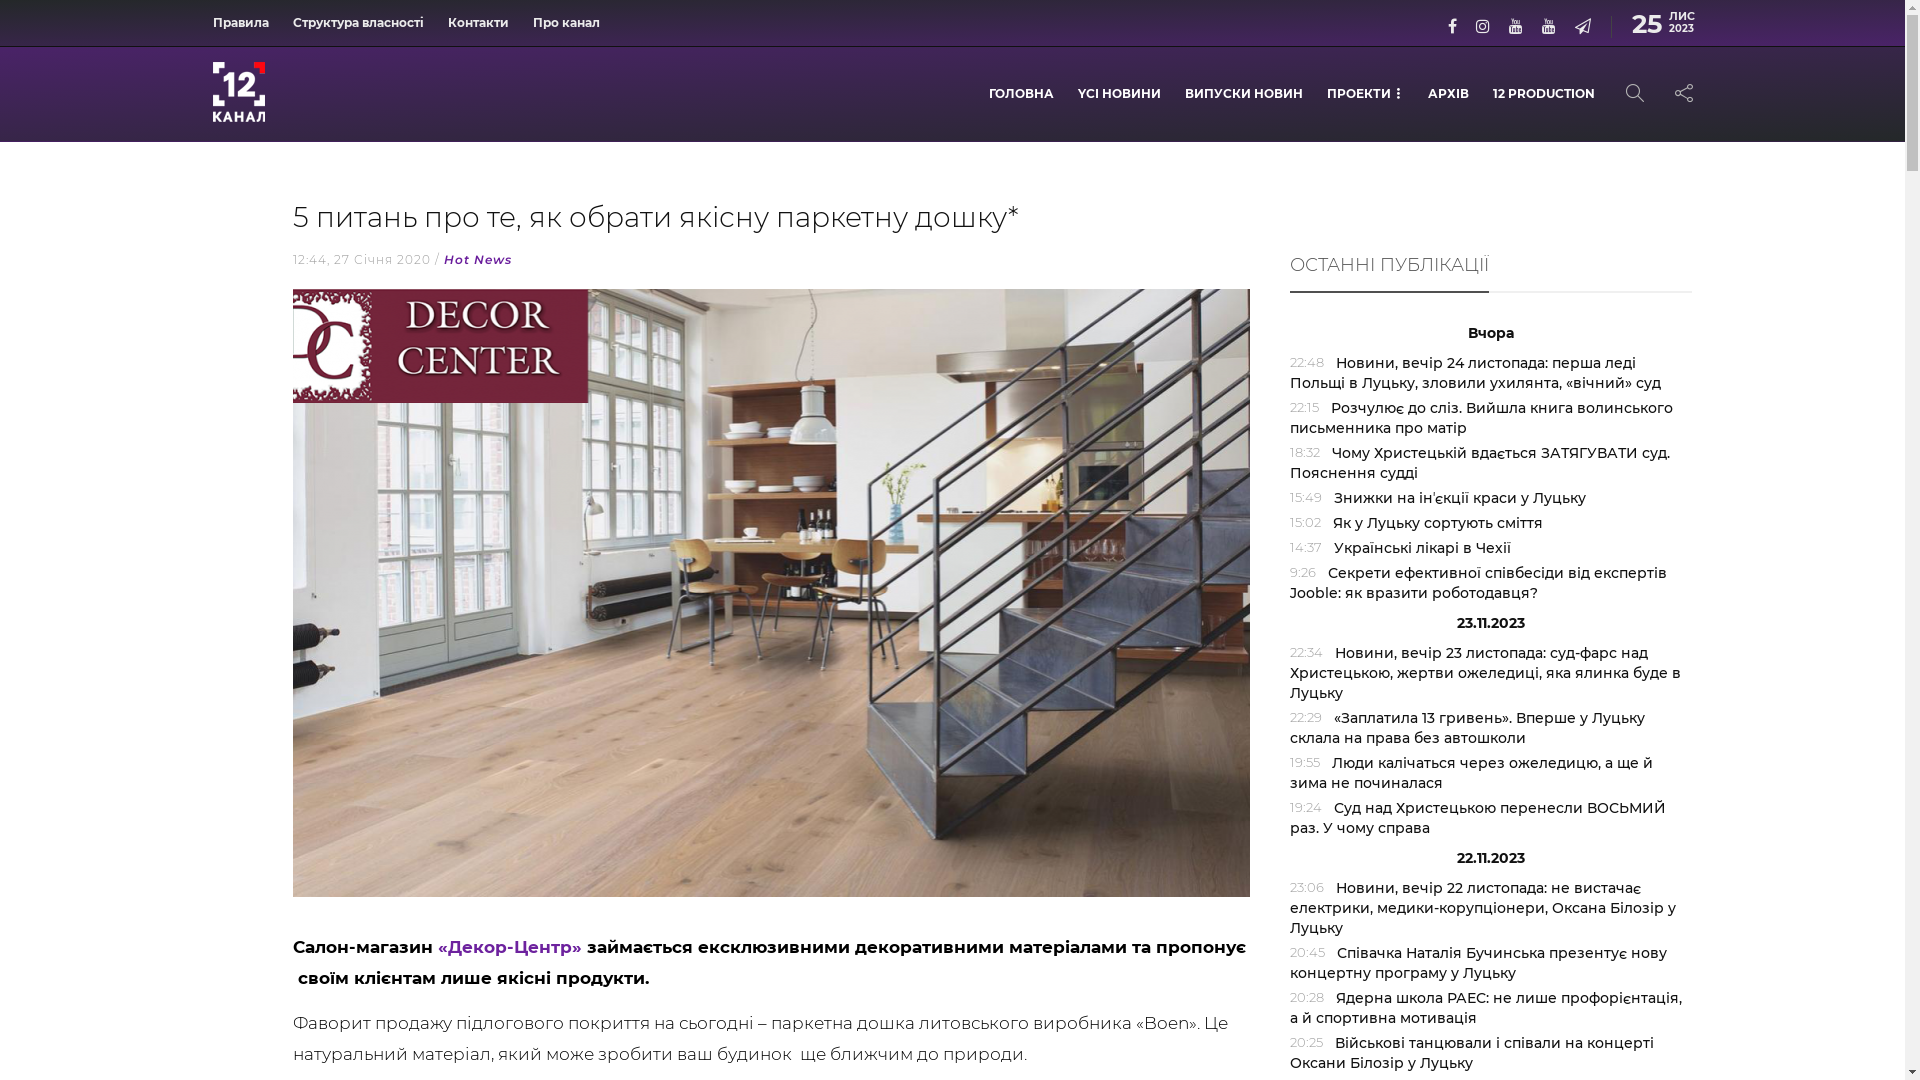 The width and height of the screenshot is (1920, 1080). What do you see at coordinates (478, 260) in the screenshot?
I see `Hot News` at bounding box center [478, 260].